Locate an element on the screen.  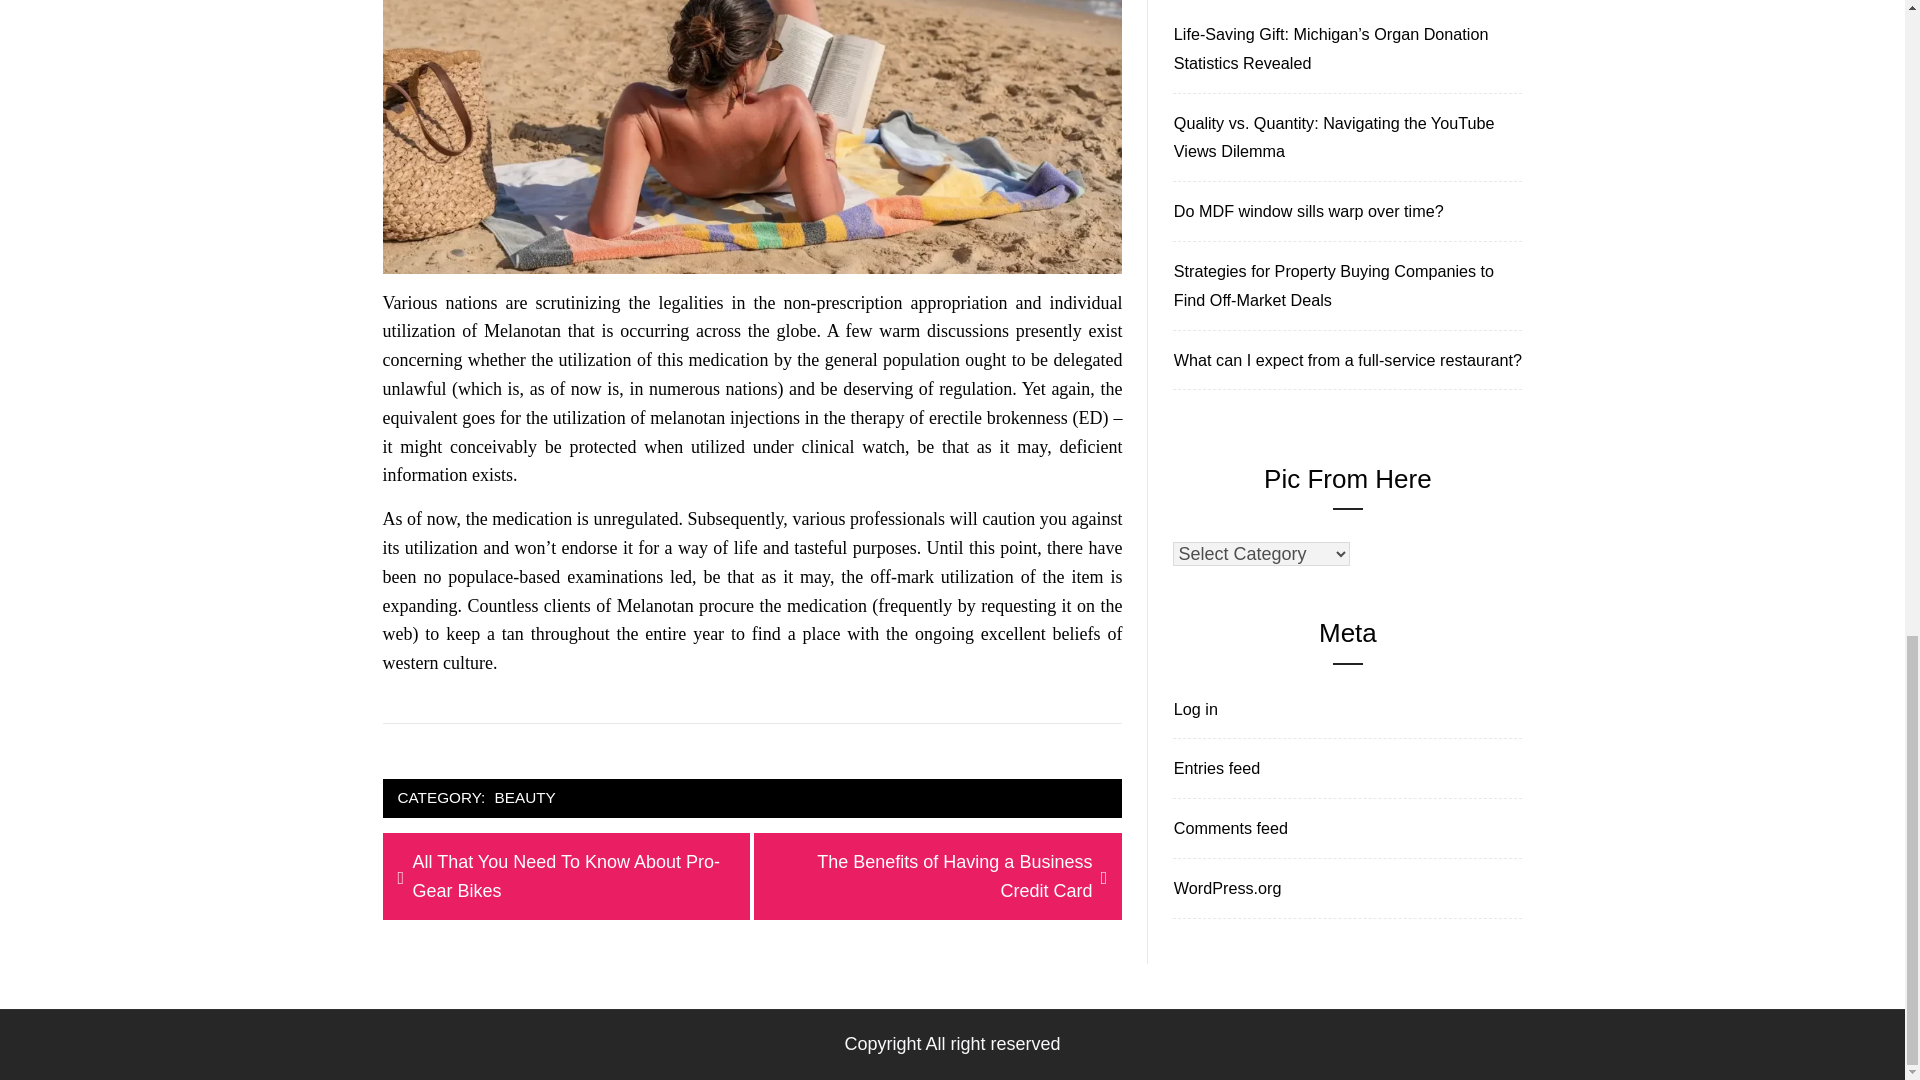
What can I expect from a full-service restaurant? is located at coordinates (524, 798).